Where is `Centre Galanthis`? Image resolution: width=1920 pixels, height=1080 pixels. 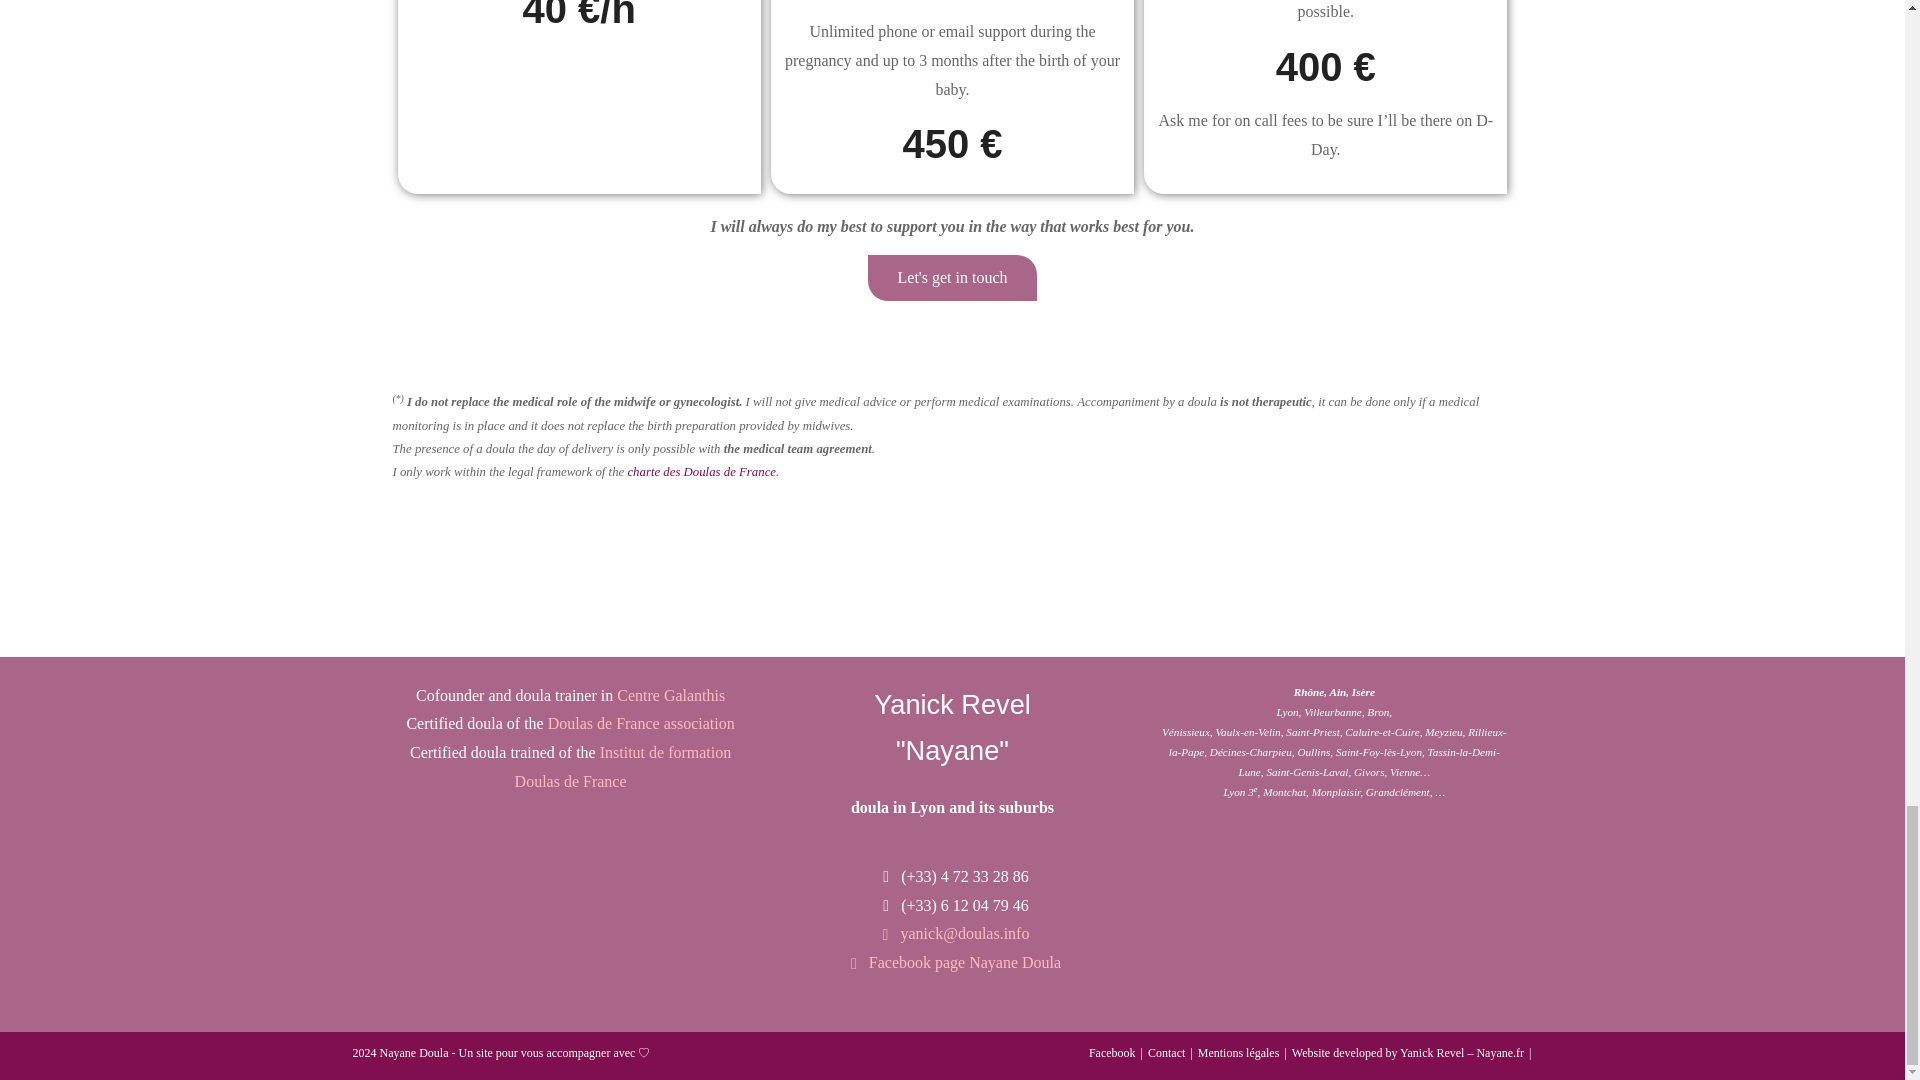 Centre Galanthis is located at coordinates (670, 695).